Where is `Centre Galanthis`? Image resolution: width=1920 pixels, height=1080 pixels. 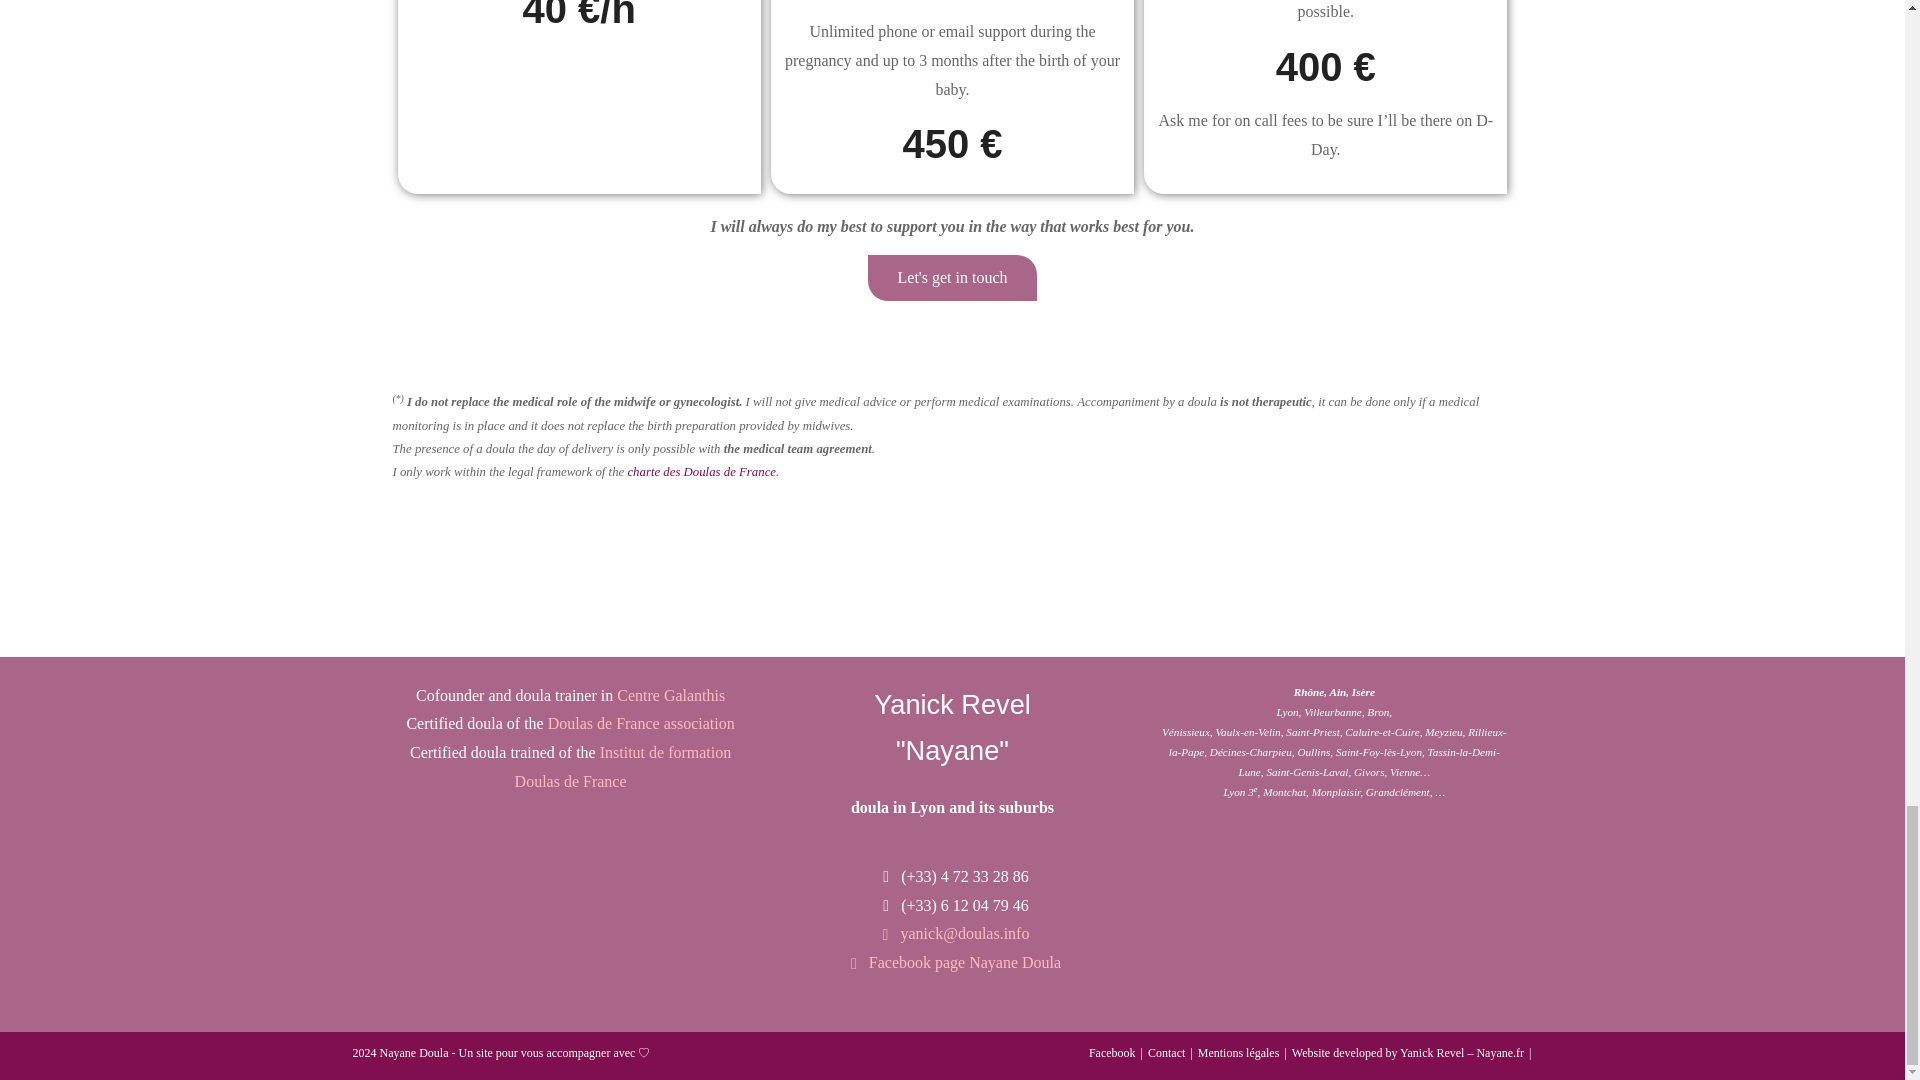 Centre Galanthis is located at coordinates (670, 695).